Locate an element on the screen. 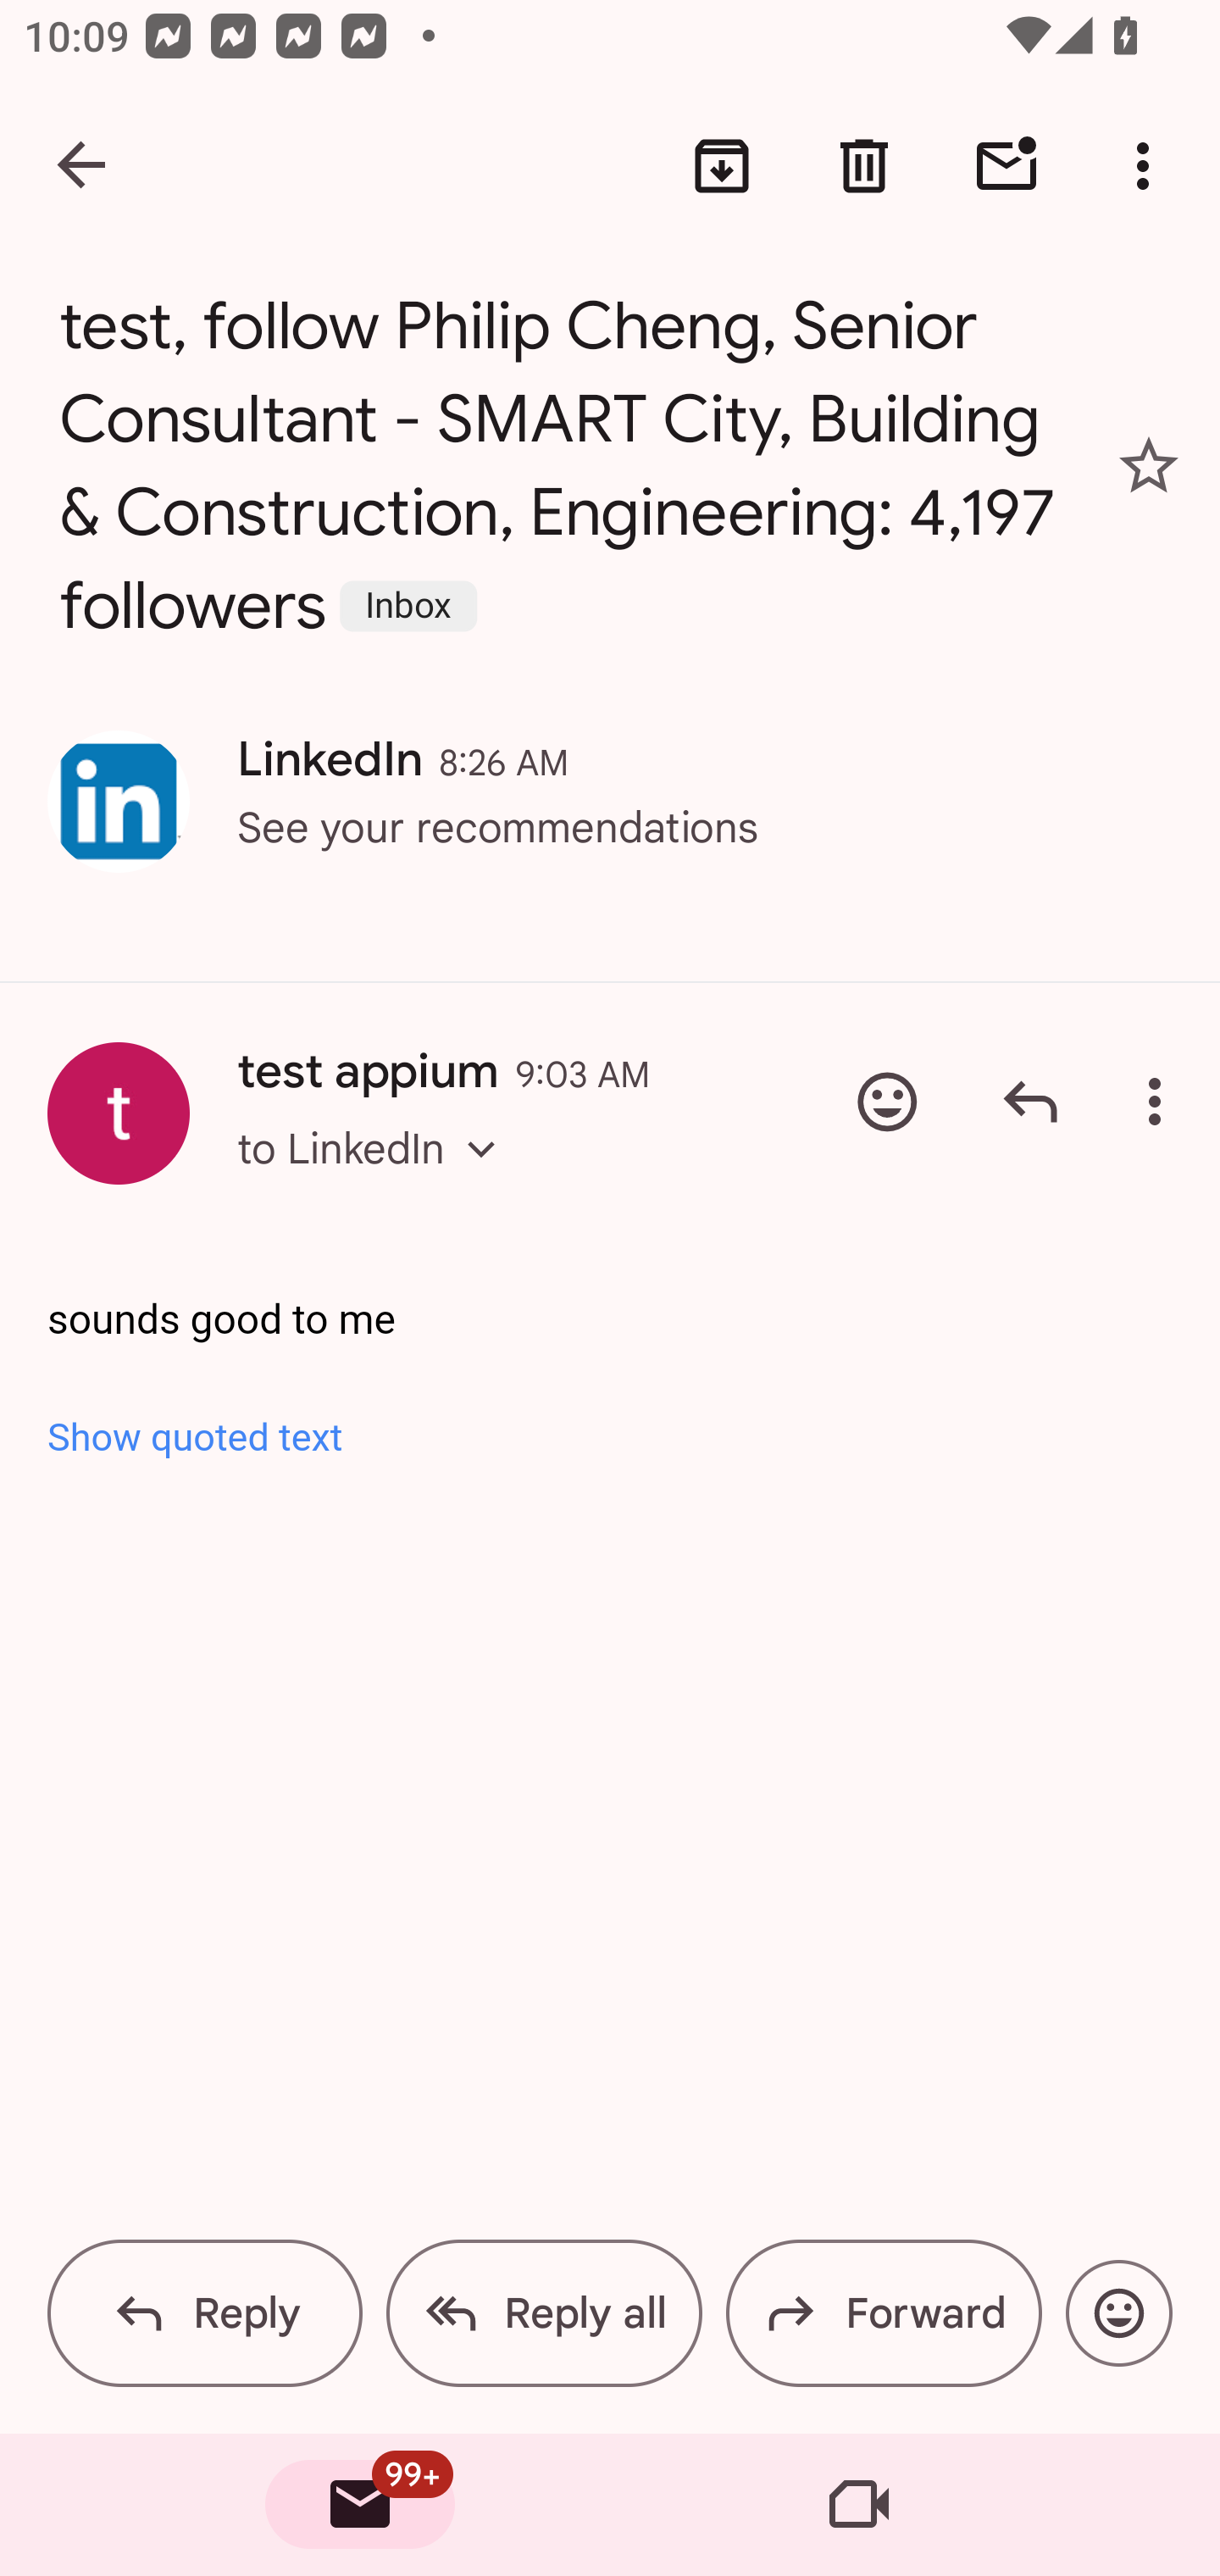  More options is located at coordinates (1149, 166).